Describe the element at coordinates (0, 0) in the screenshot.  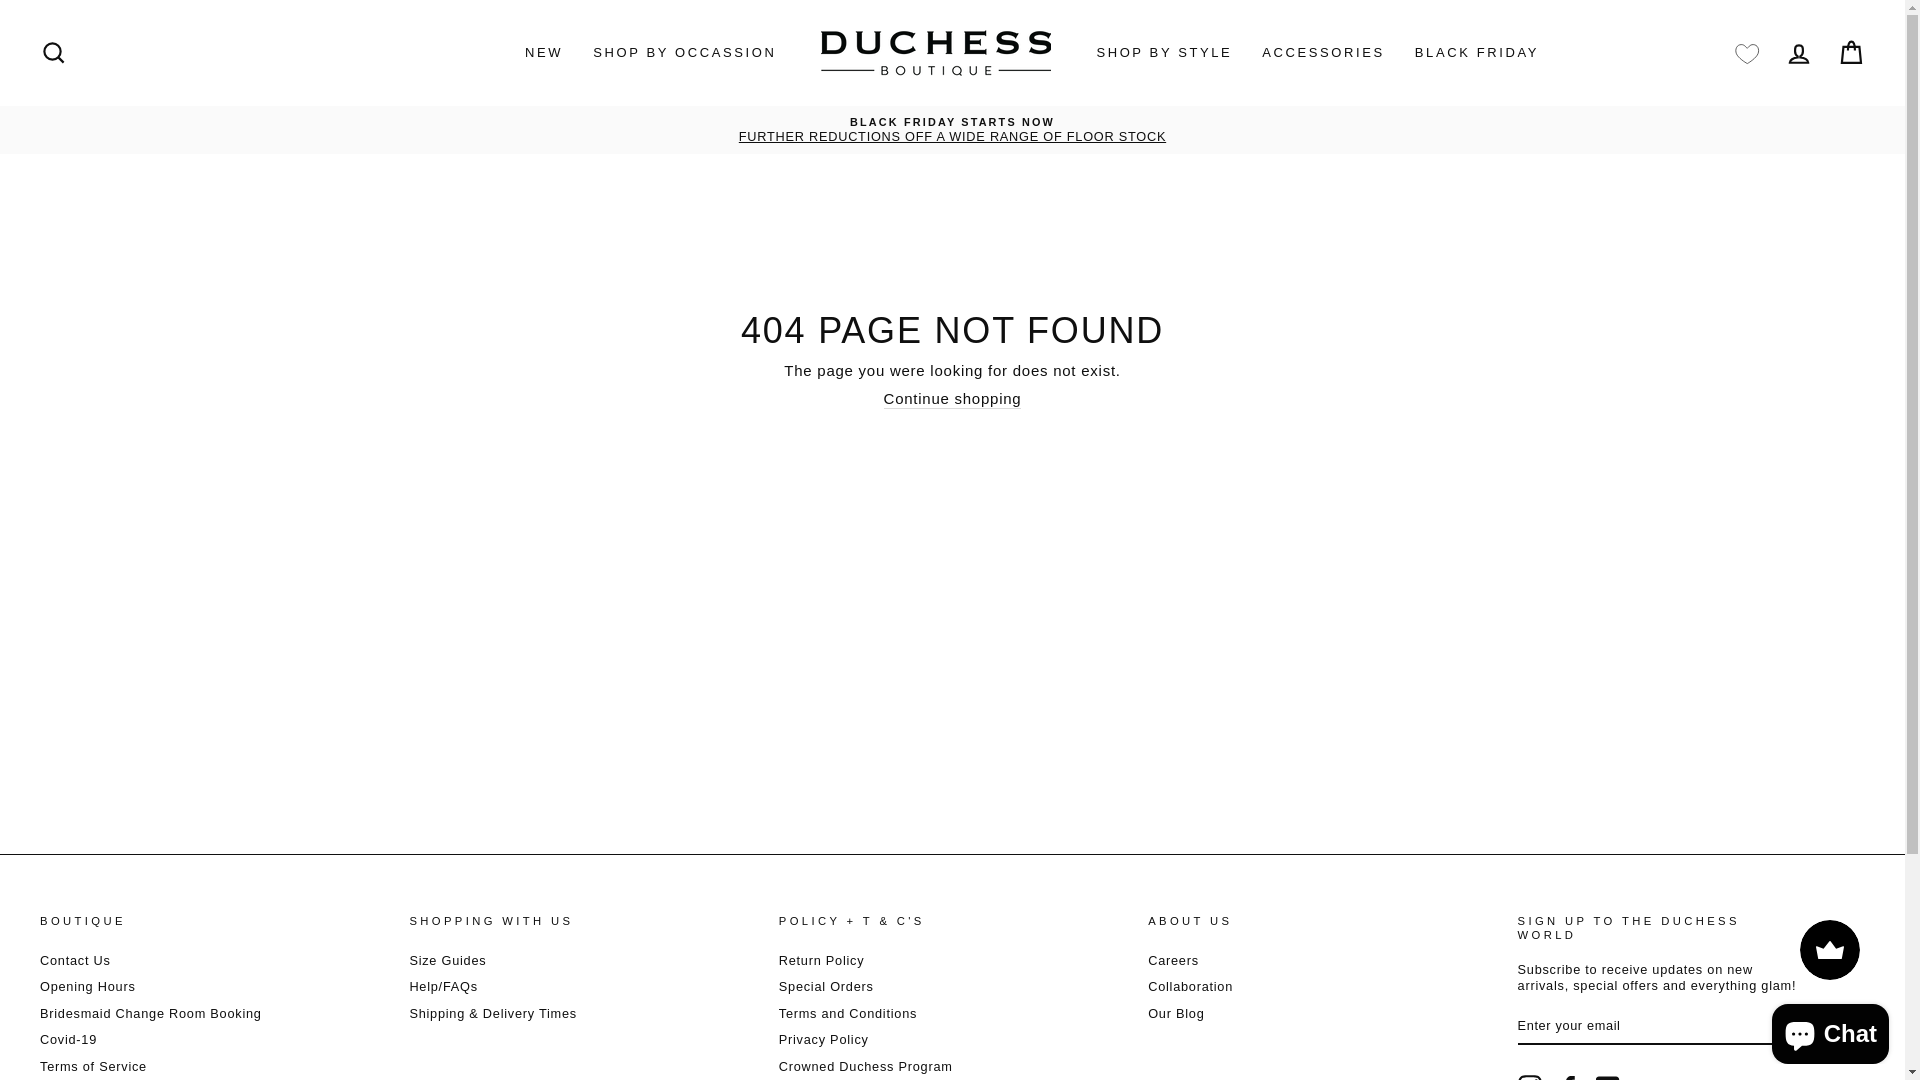
I see `Skip to content` at that location.